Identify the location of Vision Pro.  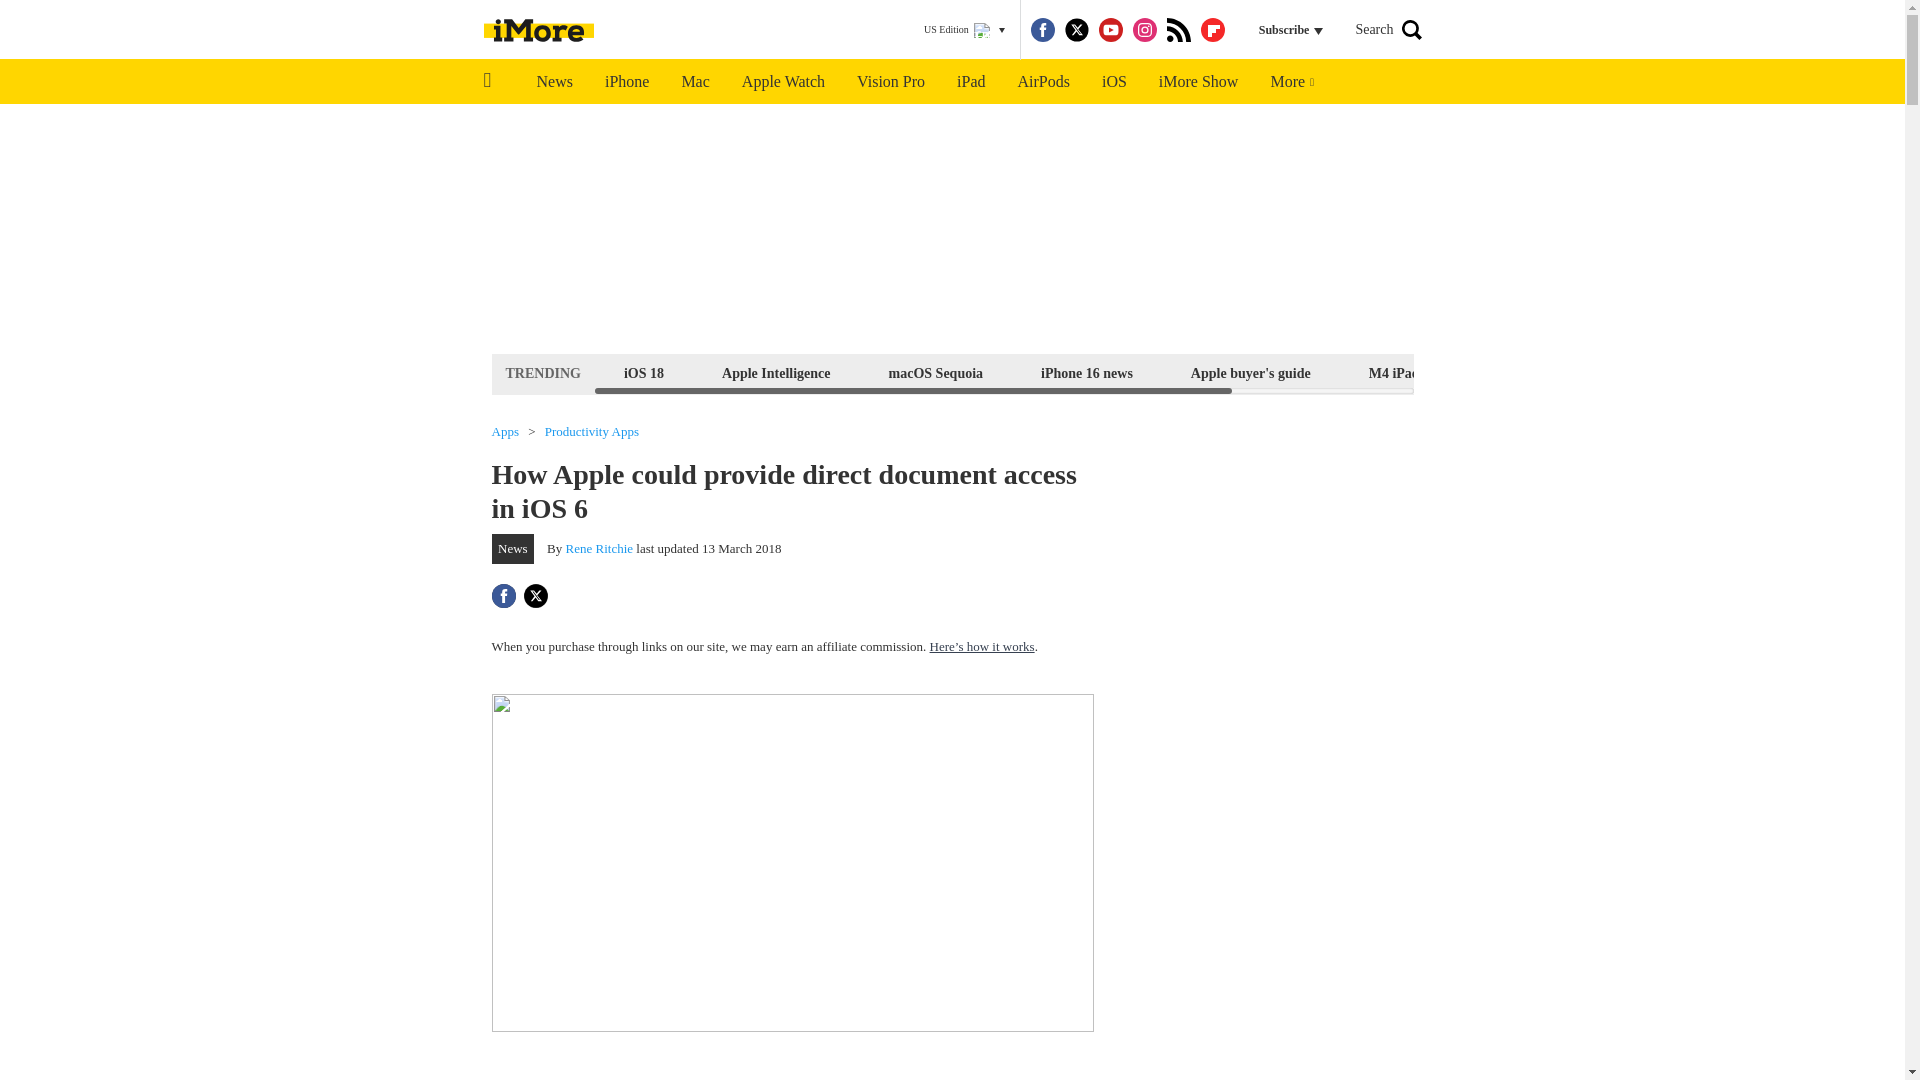
(890, 82).